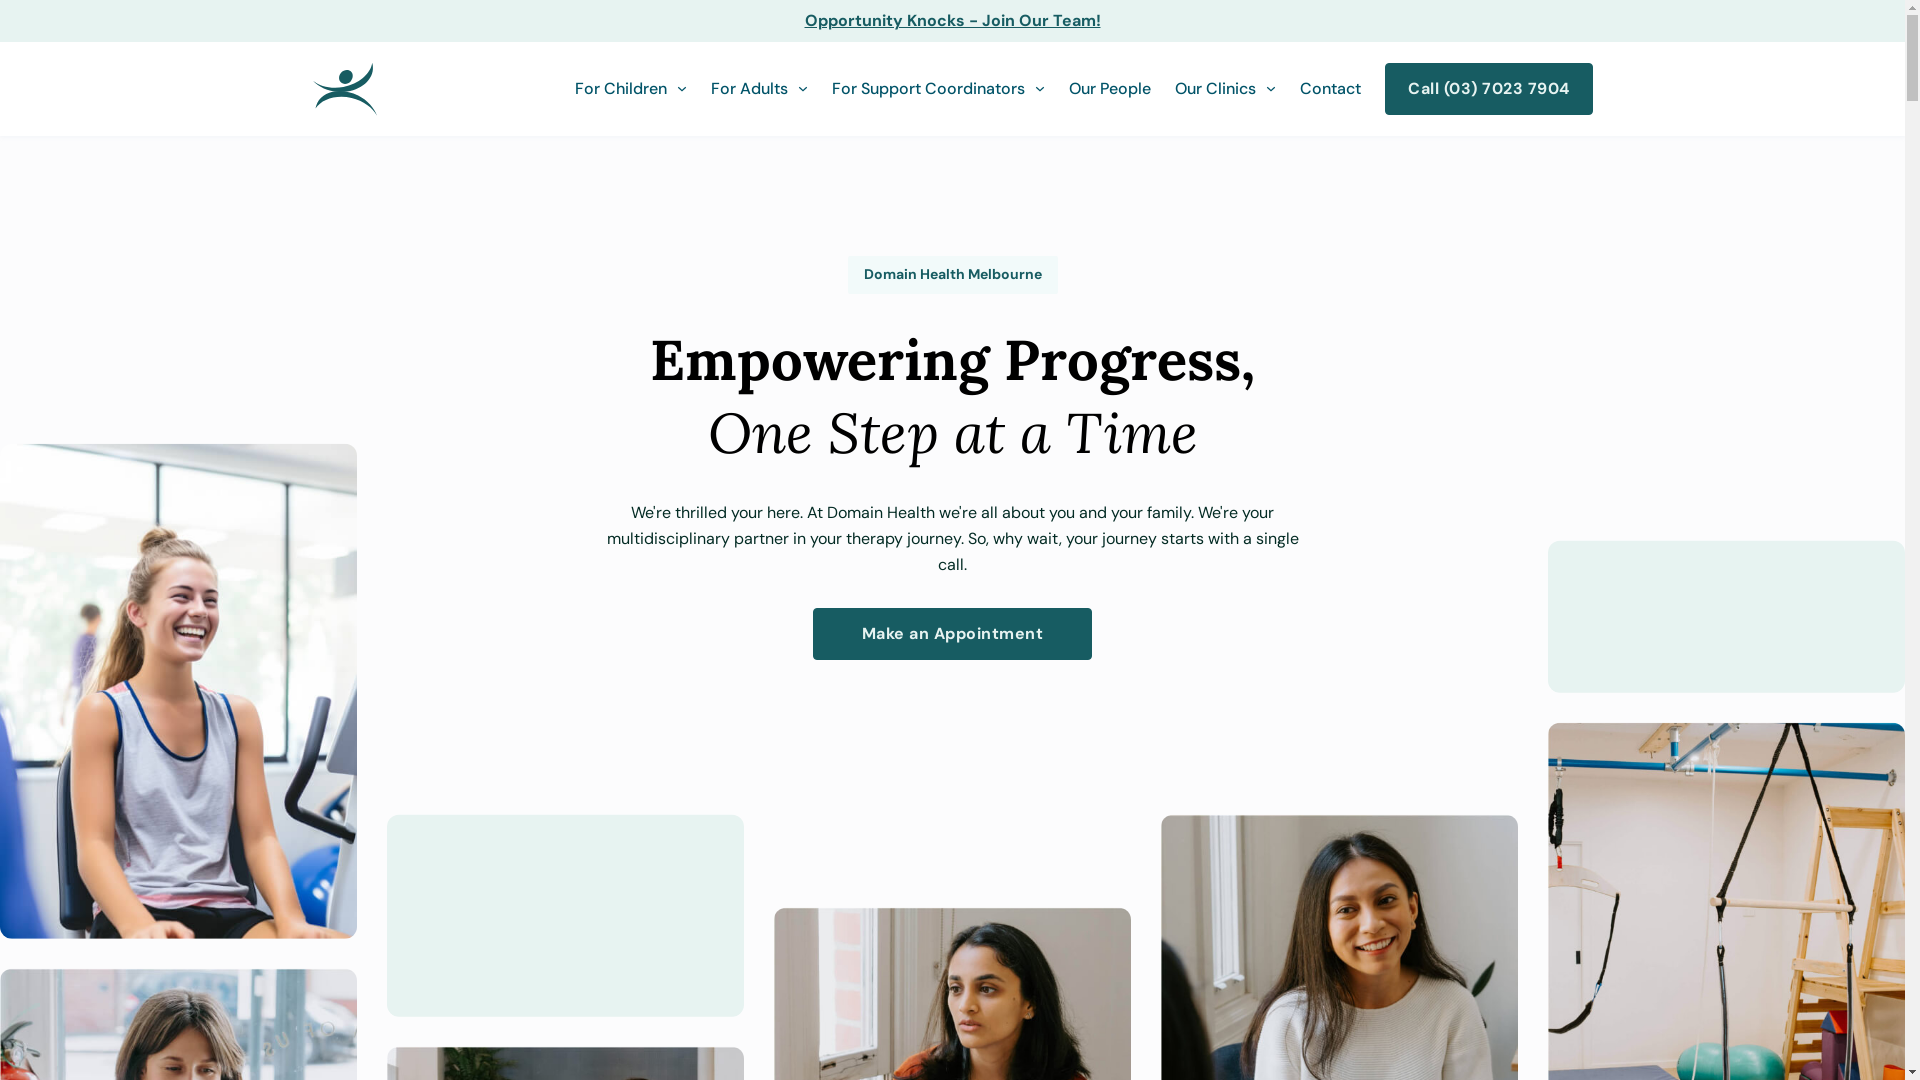 This screenshot has height=1080, width=1920. Describe the element at coordinates (952, 21) in the screenshot. I see `Opportunity Knocks - Join Our Team!` at that location.